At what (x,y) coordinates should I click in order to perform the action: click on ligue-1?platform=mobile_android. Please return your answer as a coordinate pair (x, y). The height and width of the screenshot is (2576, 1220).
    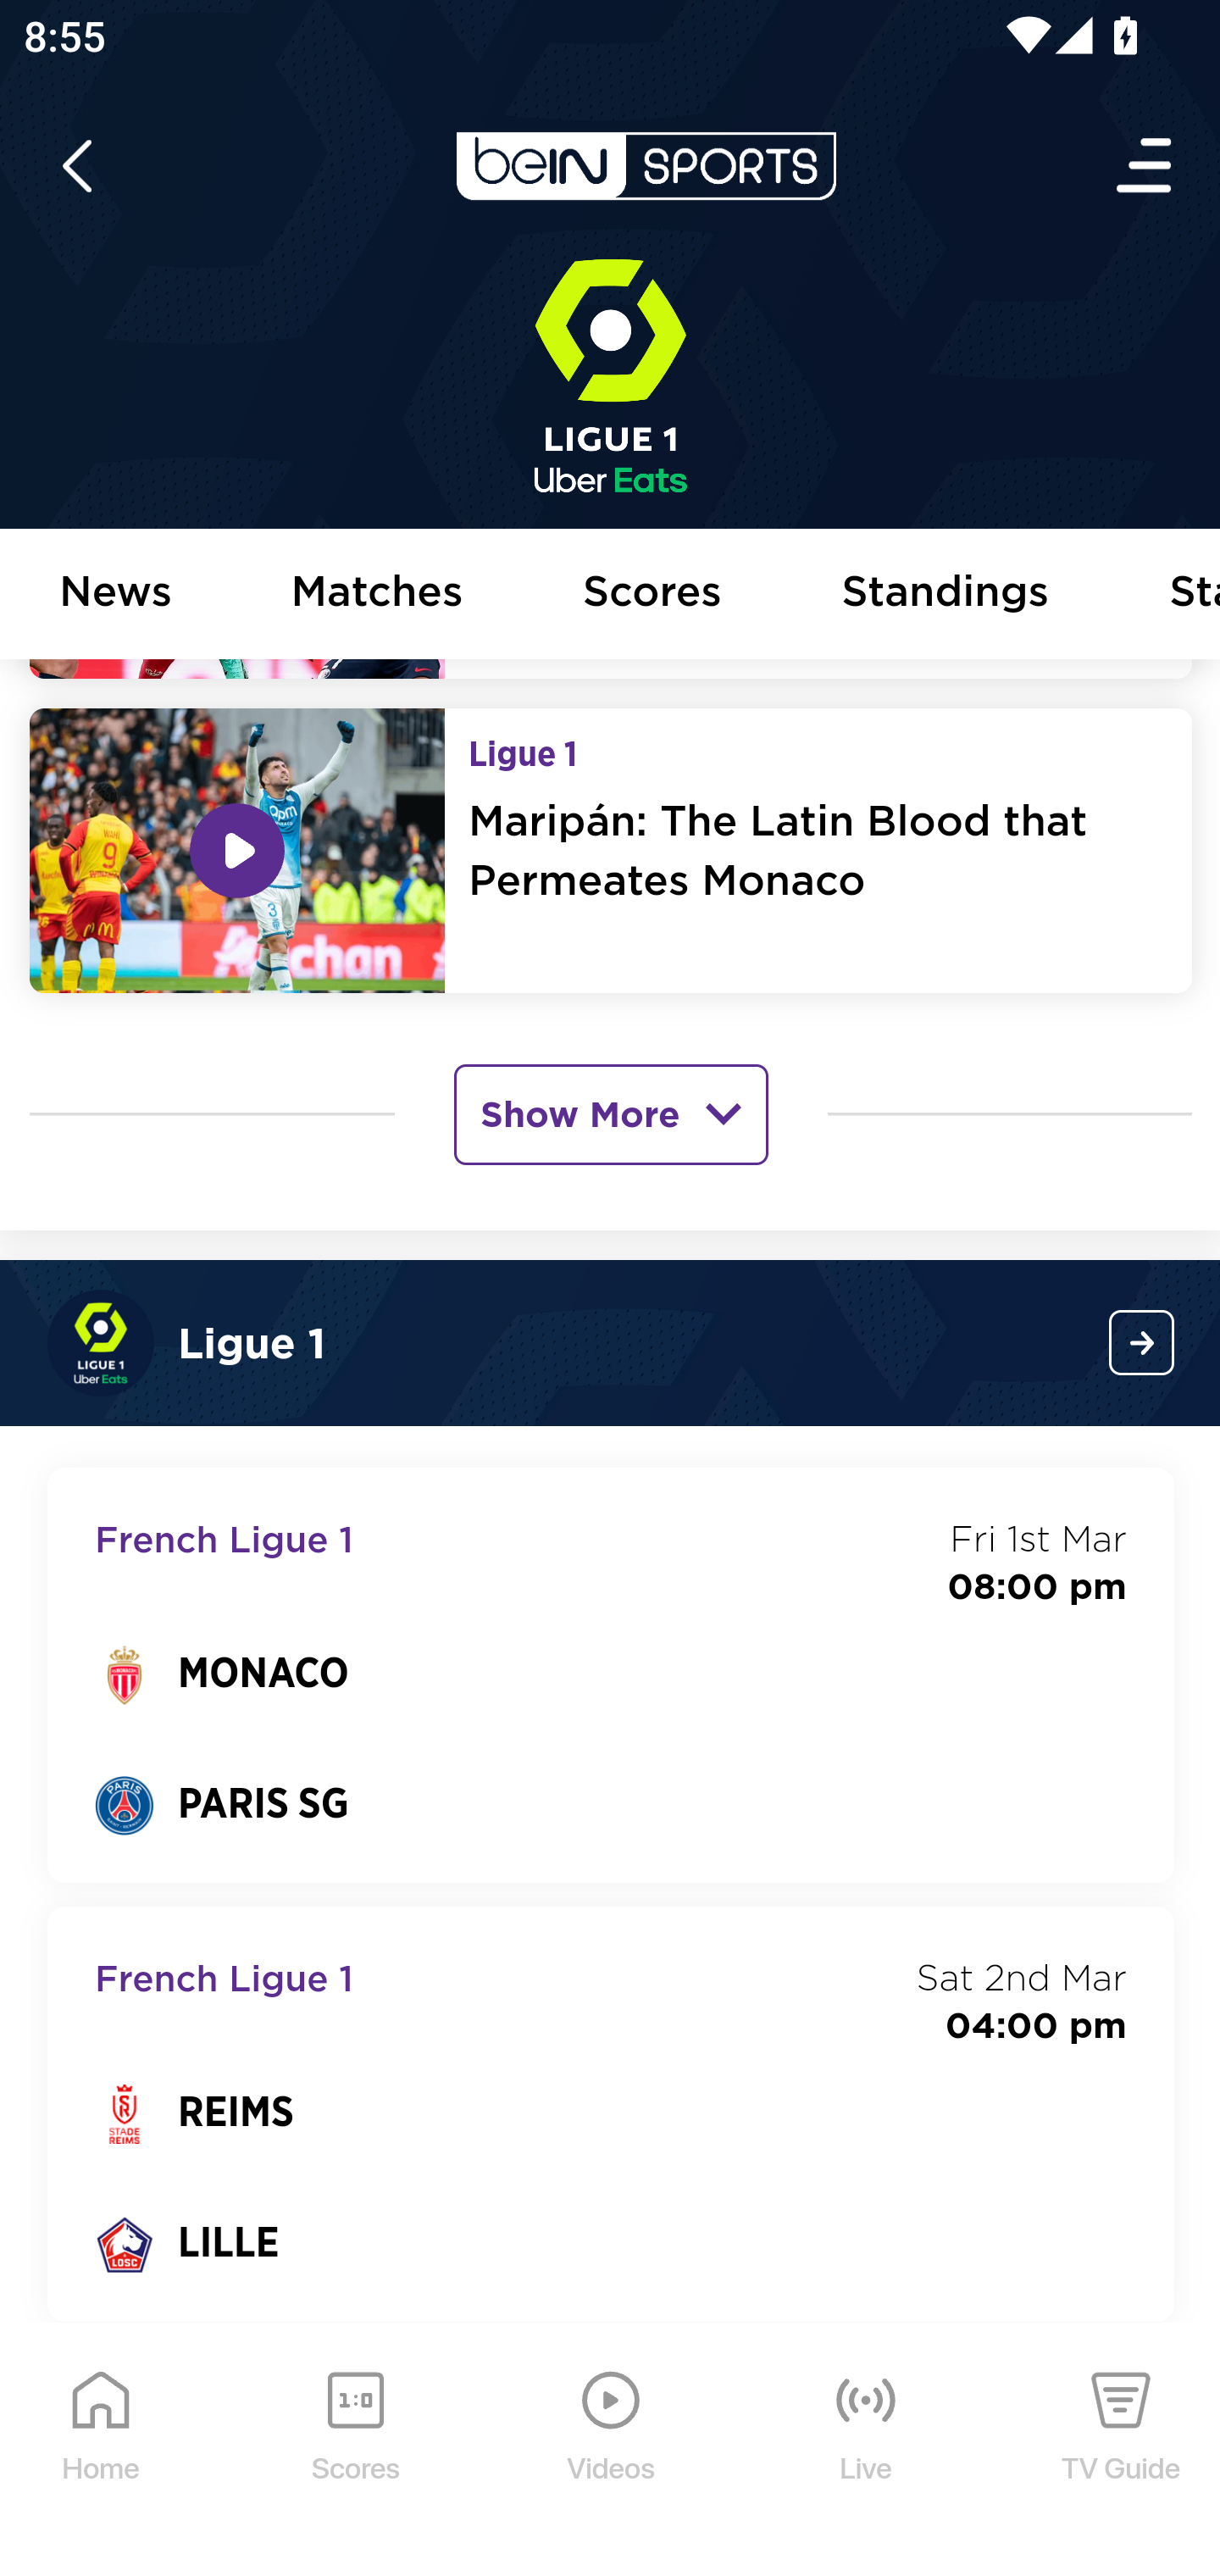
    Looking at the image, I should click on (1142, 1342).